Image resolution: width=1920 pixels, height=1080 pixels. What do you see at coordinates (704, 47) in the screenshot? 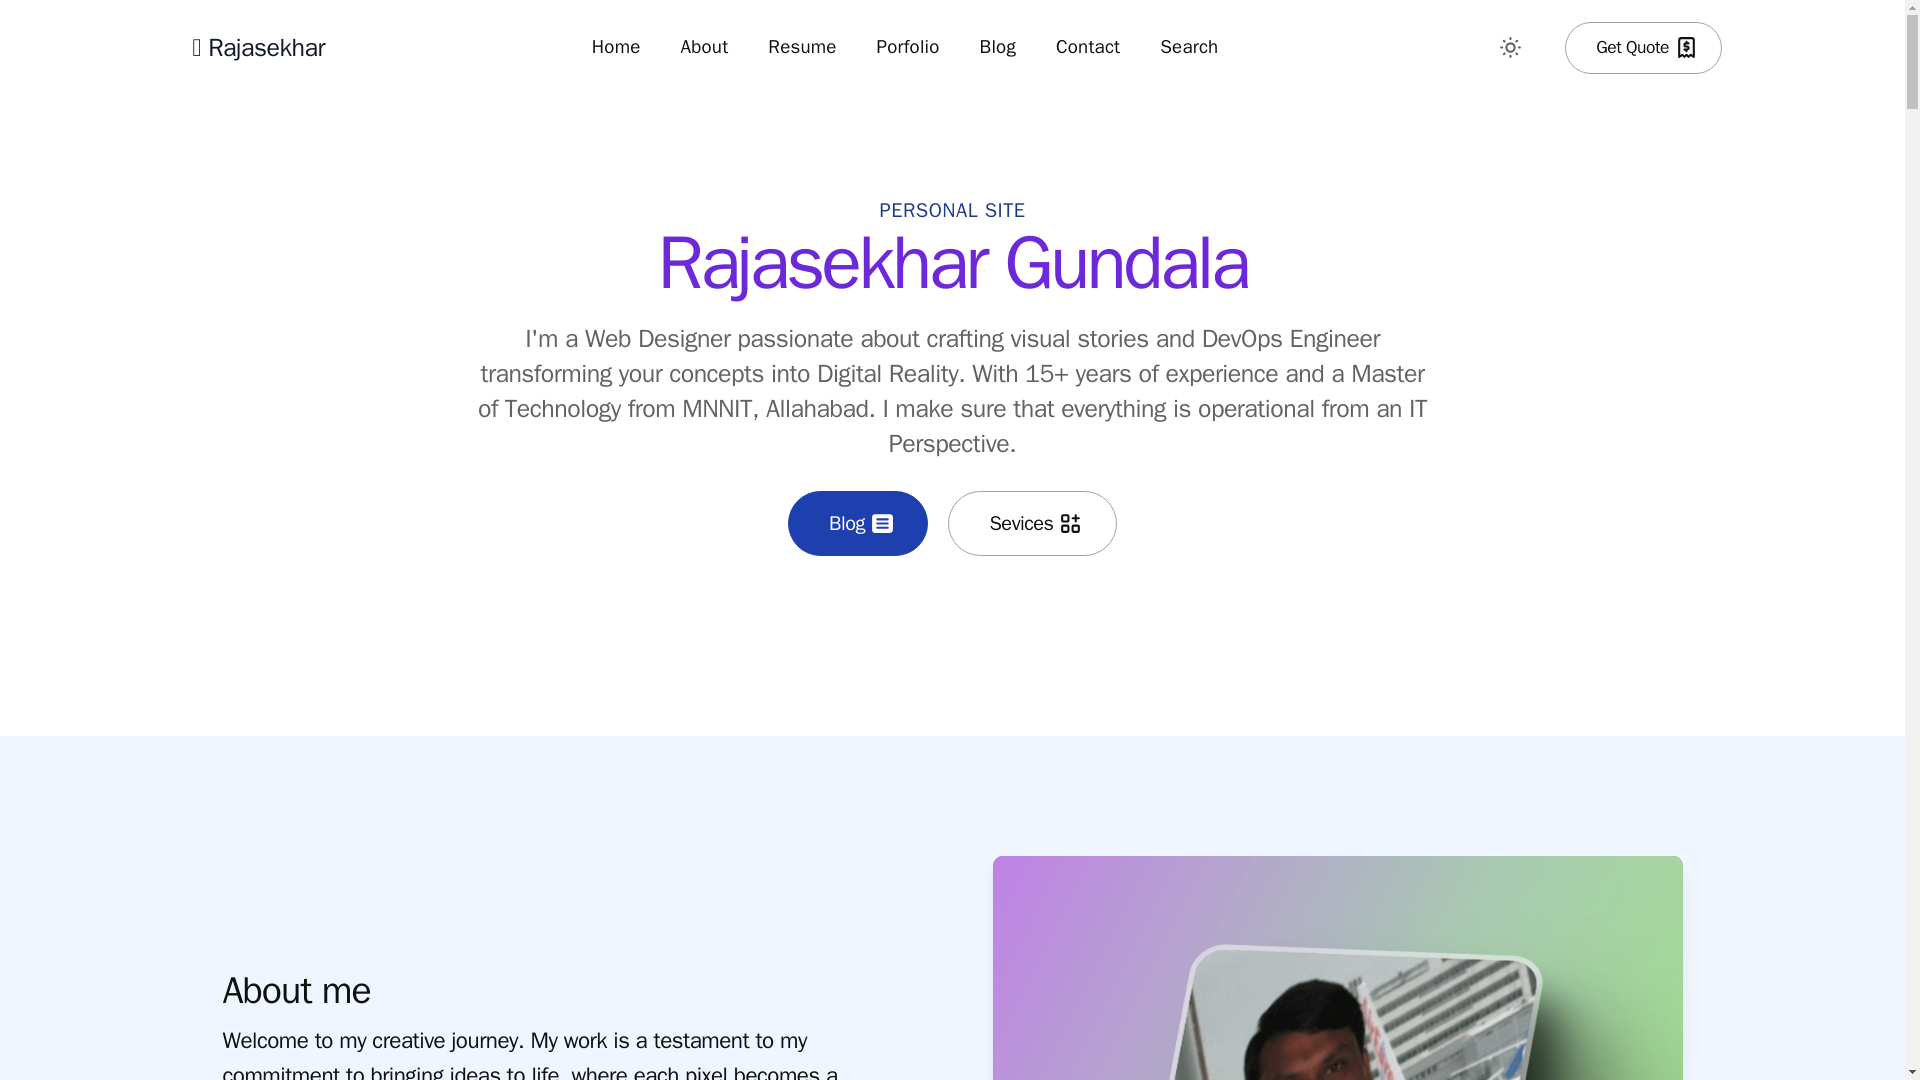
I see `About` at bounding box center [704, 47].